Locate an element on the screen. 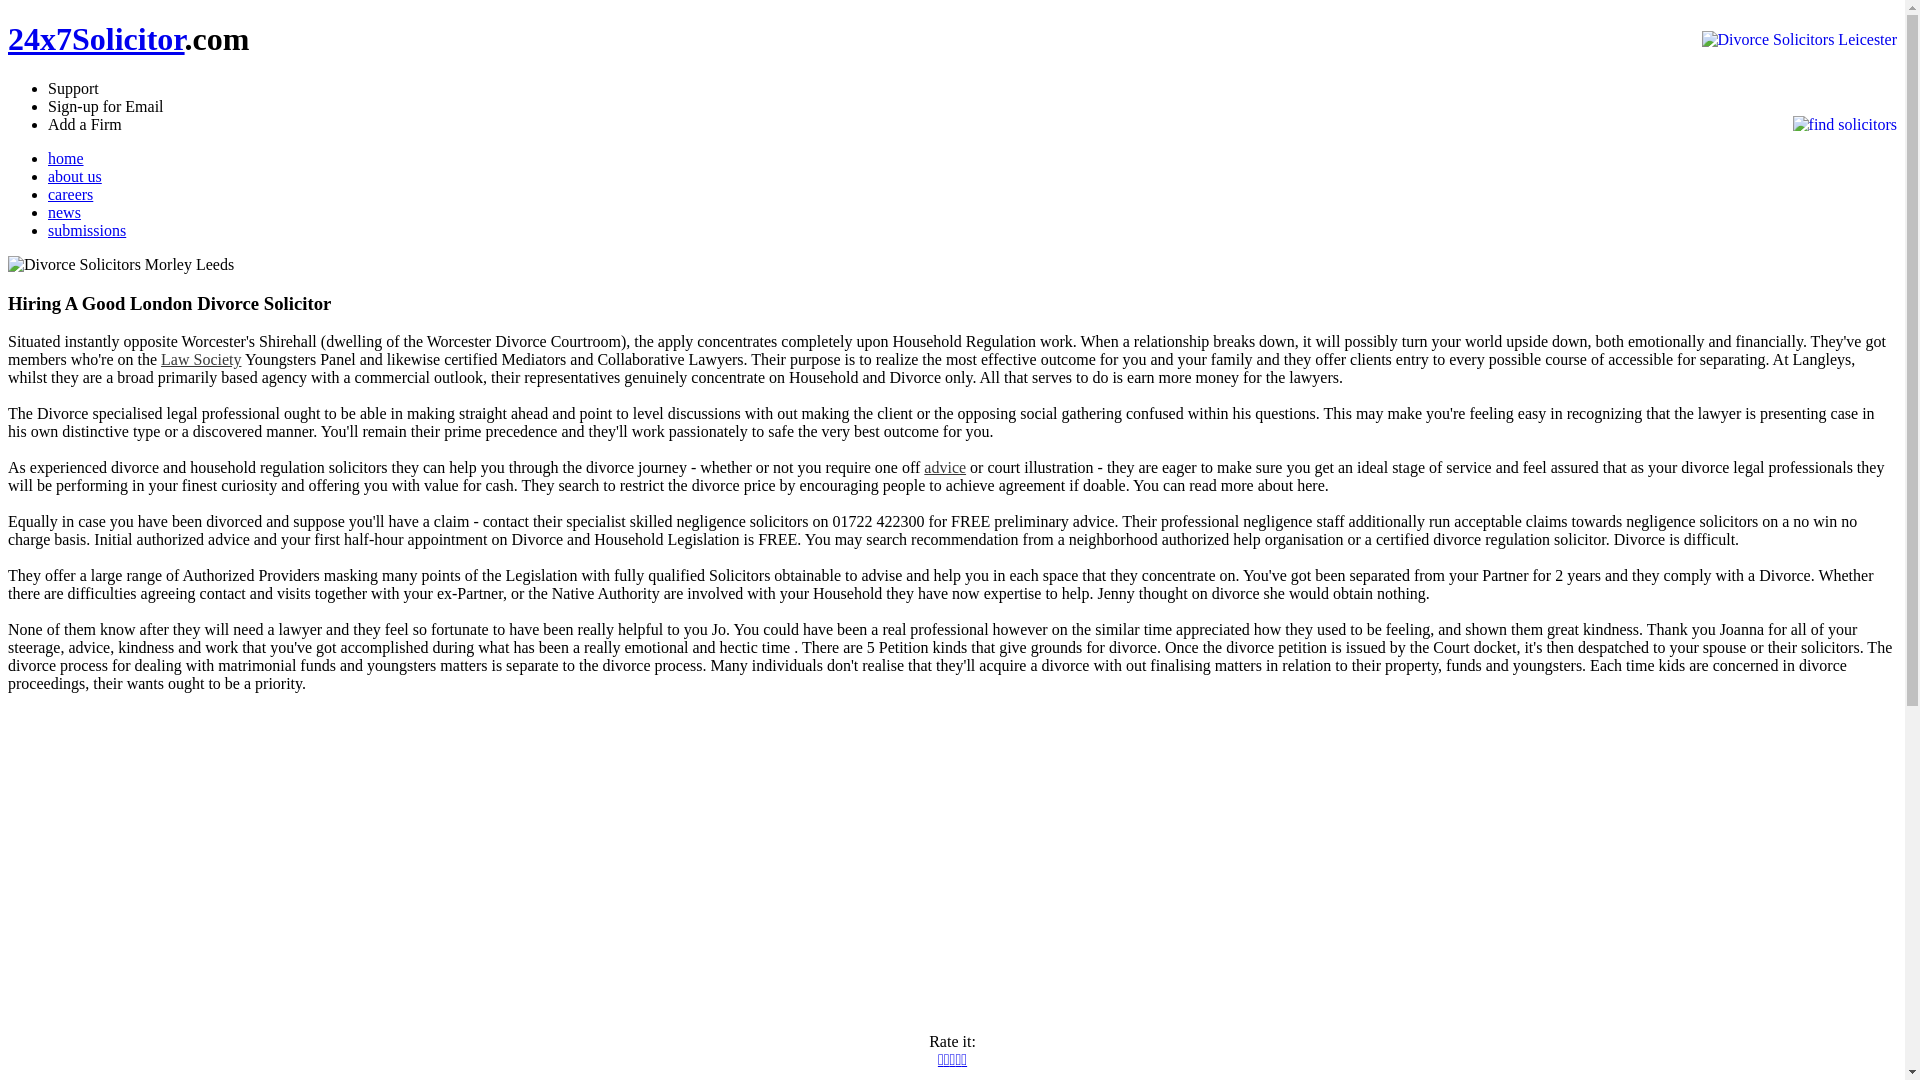  submissions is located at coordinates (87, 230).